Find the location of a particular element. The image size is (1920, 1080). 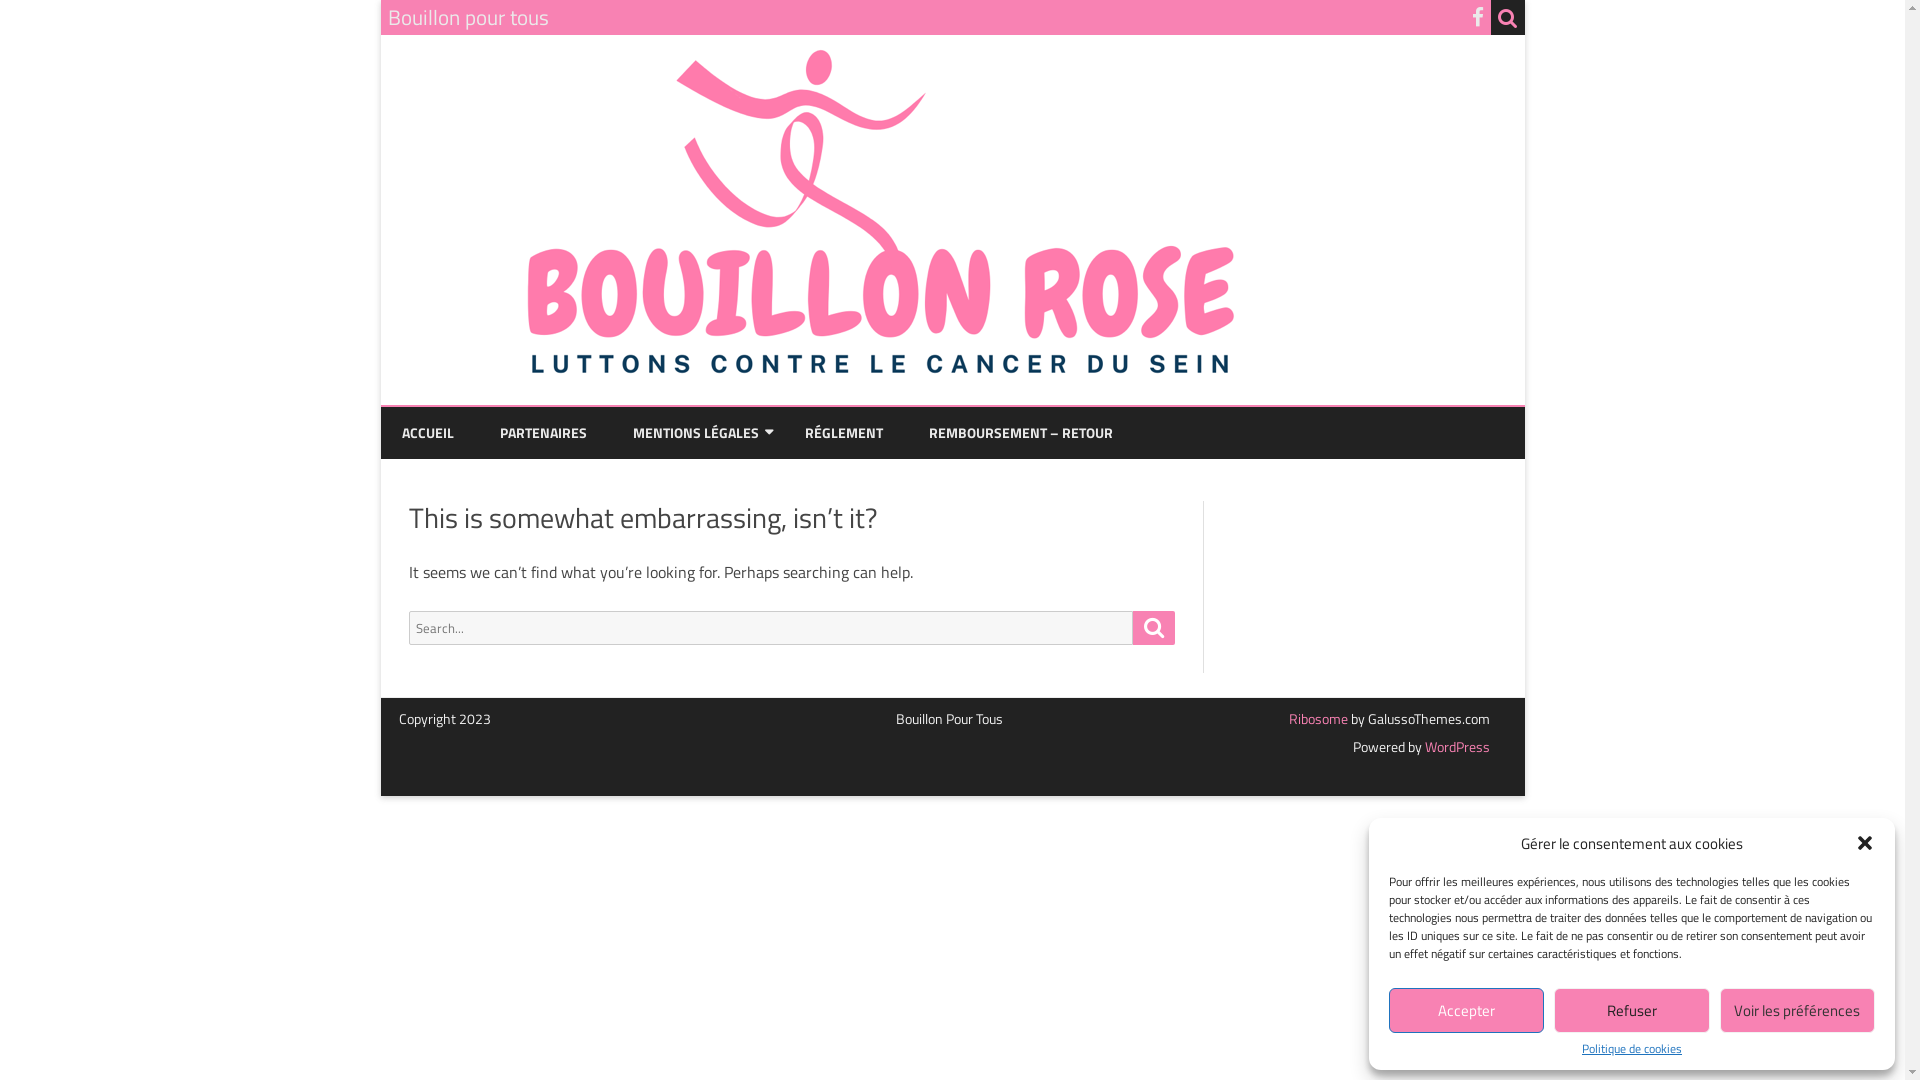

Refuser is located at coordinates (1632, 1010).